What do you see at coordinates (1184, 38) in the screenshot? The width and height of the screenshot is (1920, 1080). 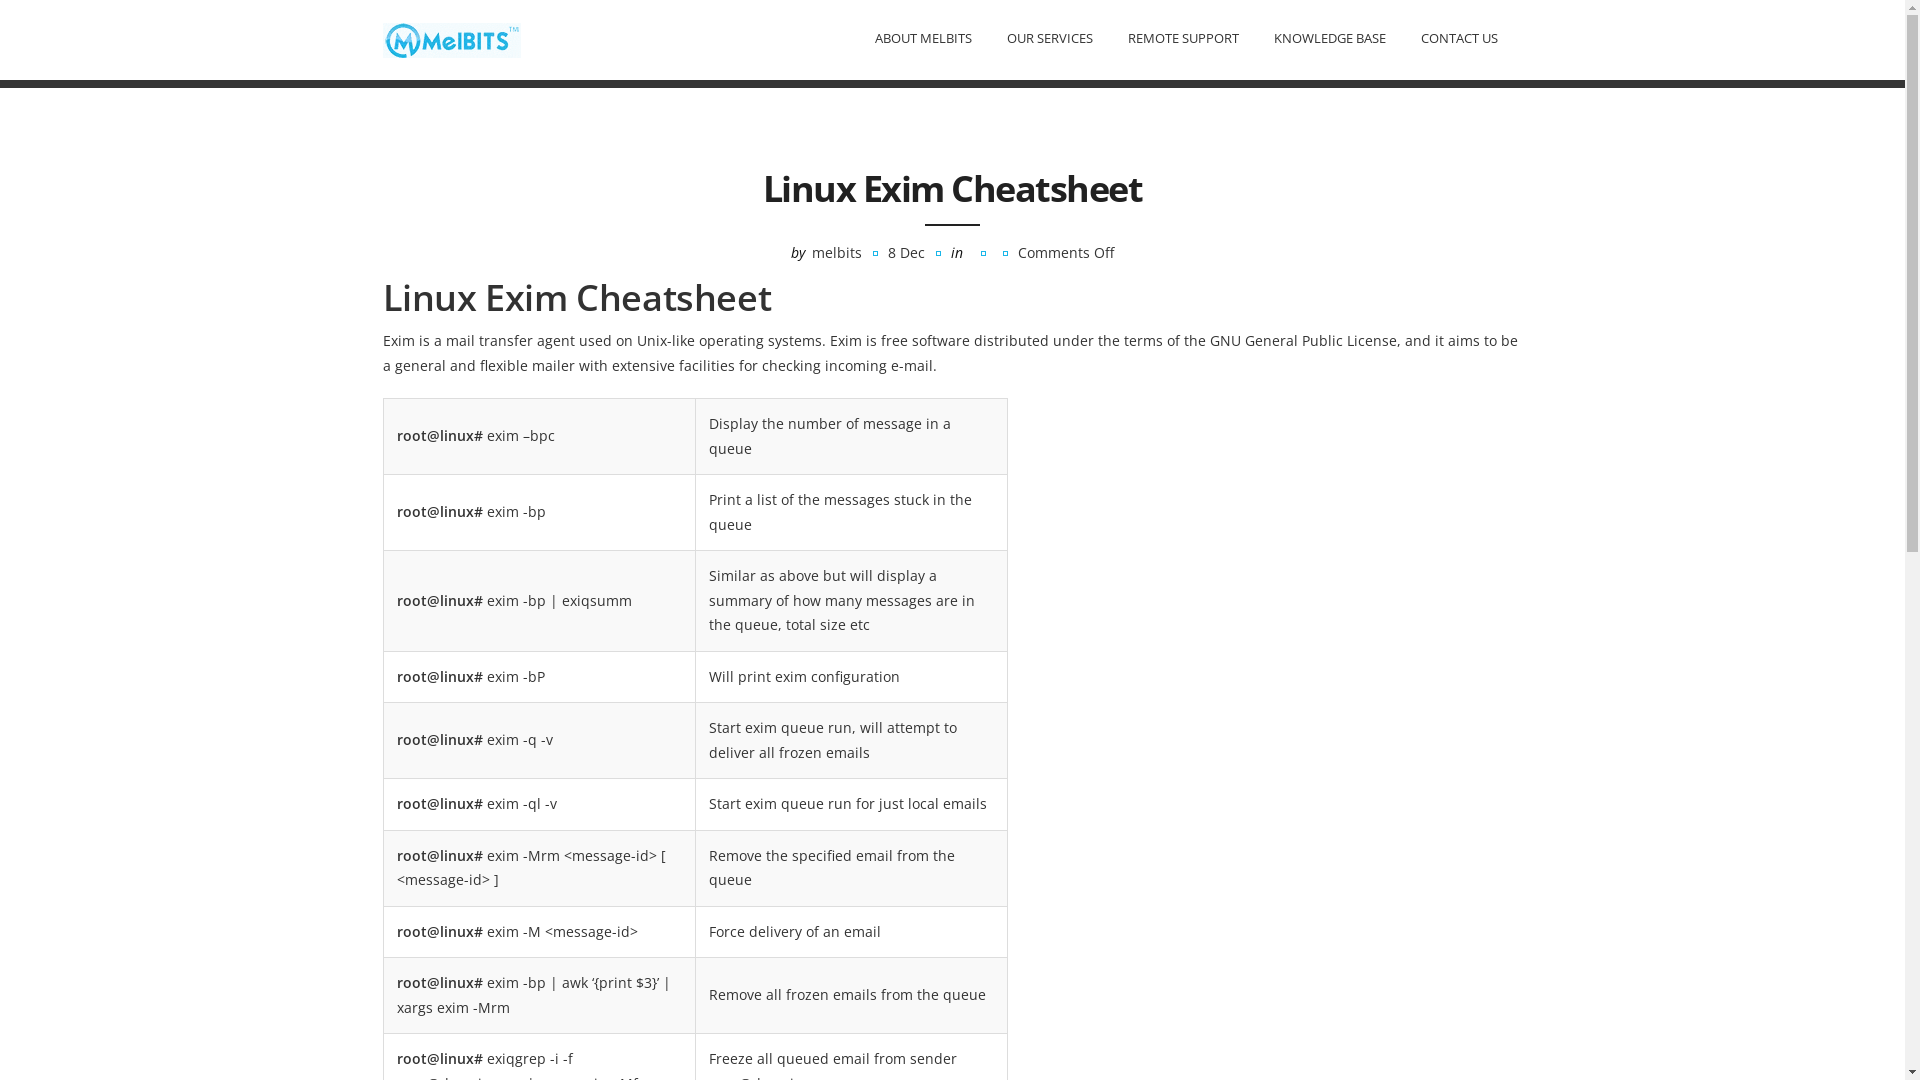 I see `REMOTE SUPPORT` at bounding box center [1184, 38].